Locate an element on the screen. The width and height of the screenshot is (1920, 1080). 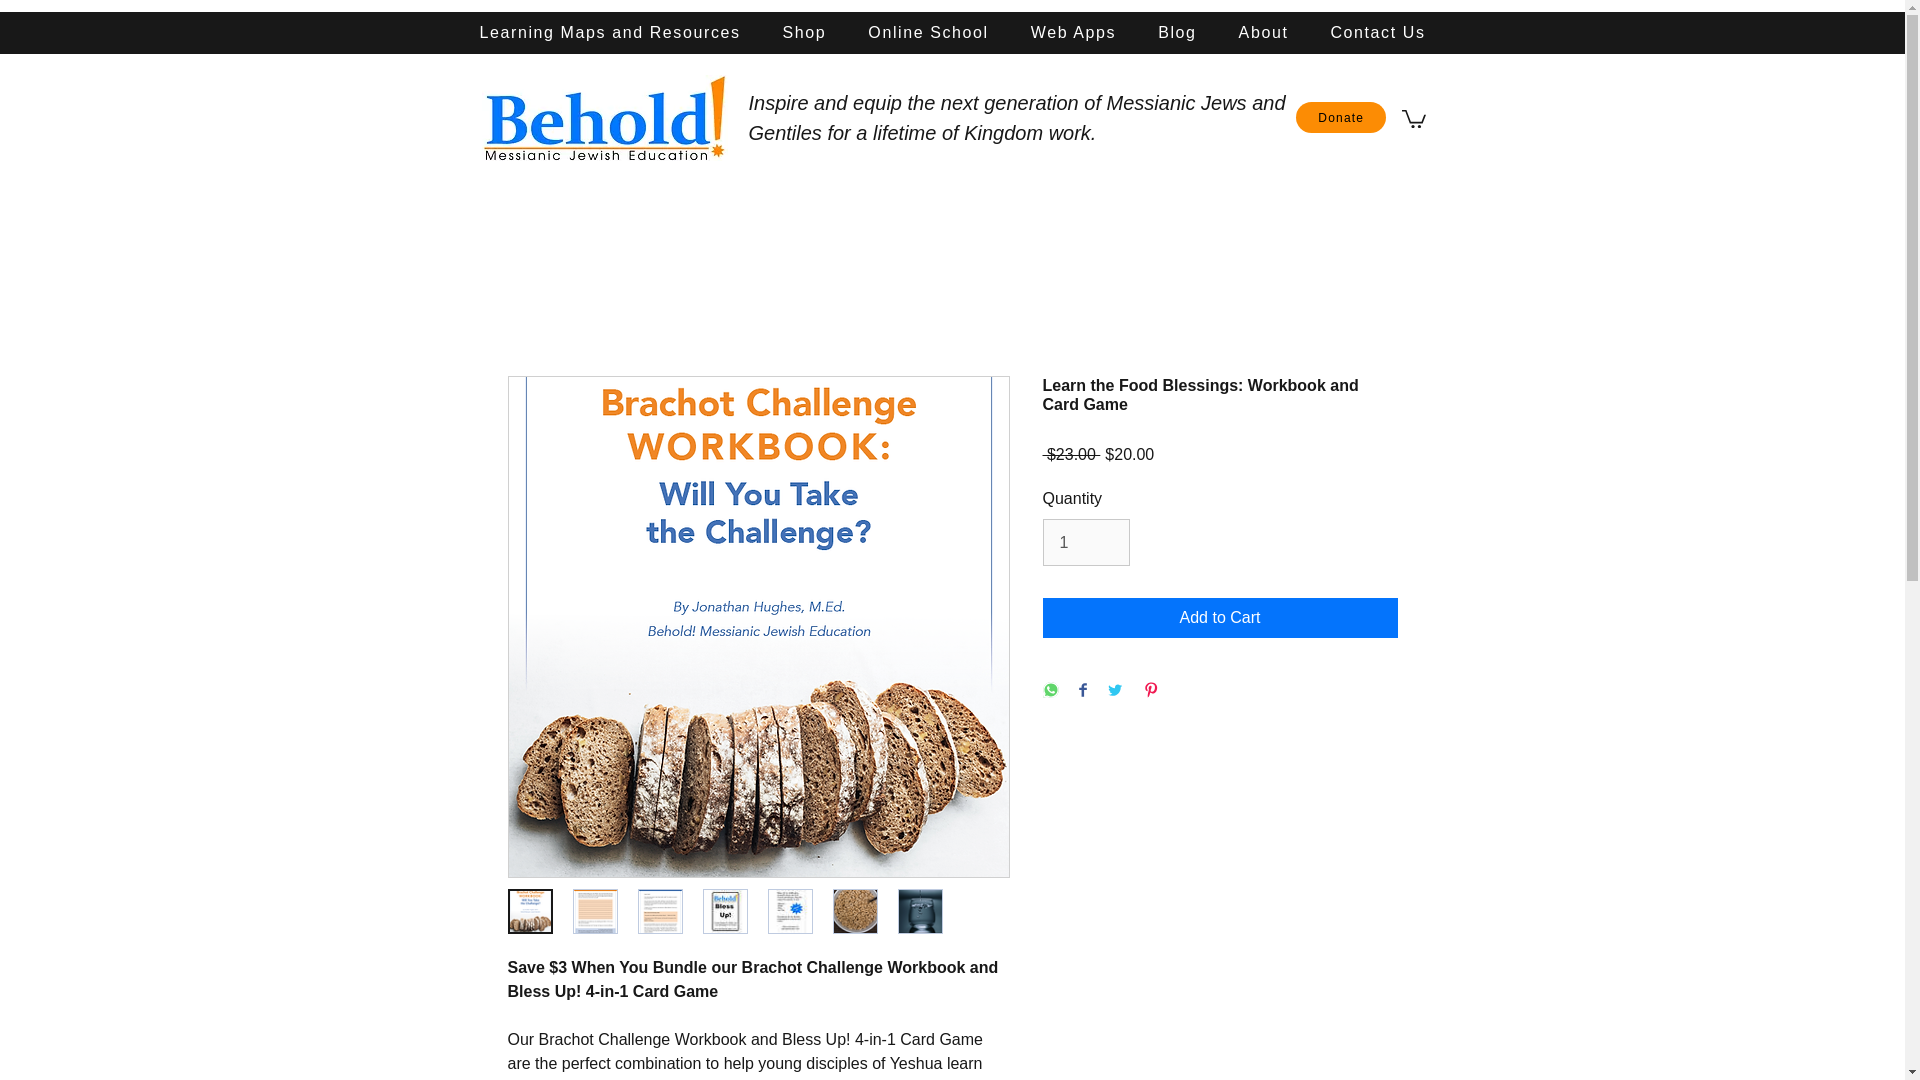
Web Apps is located at coordinates (1072, 32).